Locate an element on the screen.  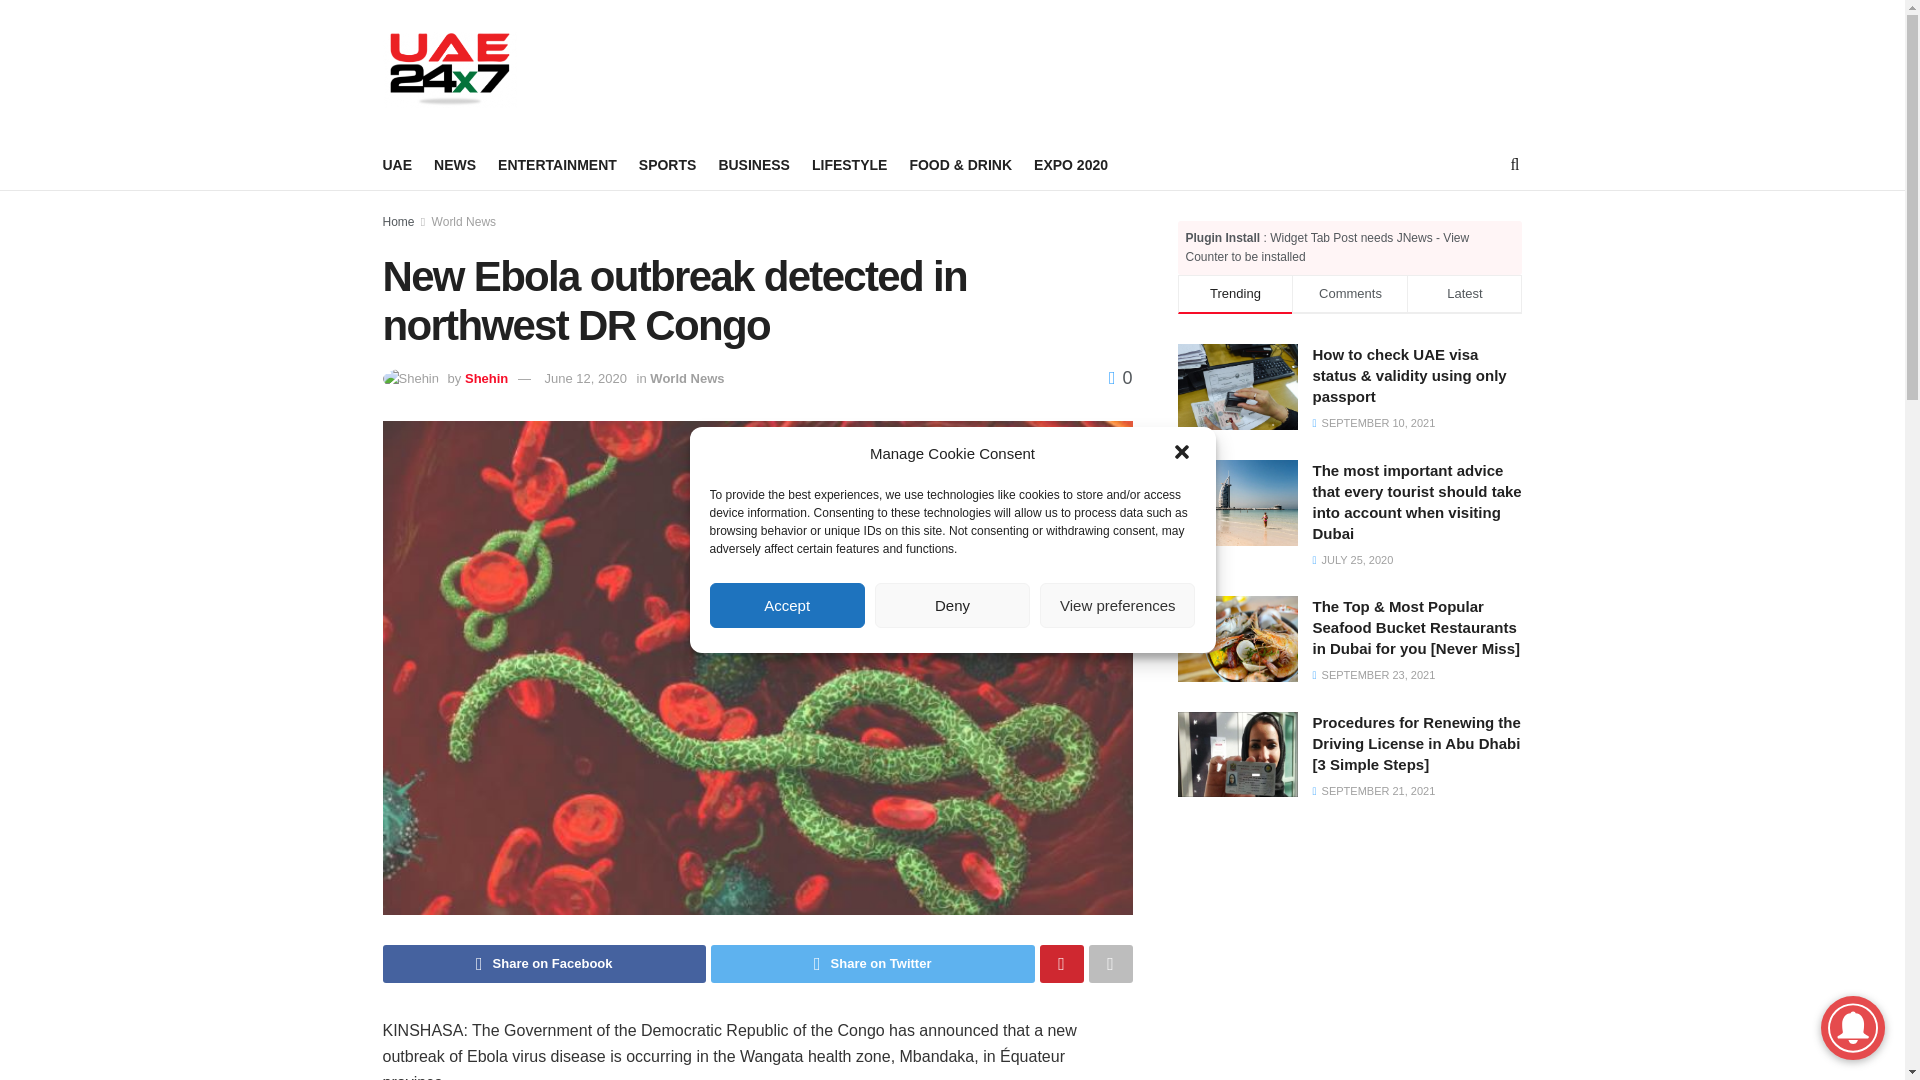
EXPO 2020 is located at coordinates (1070, 165).